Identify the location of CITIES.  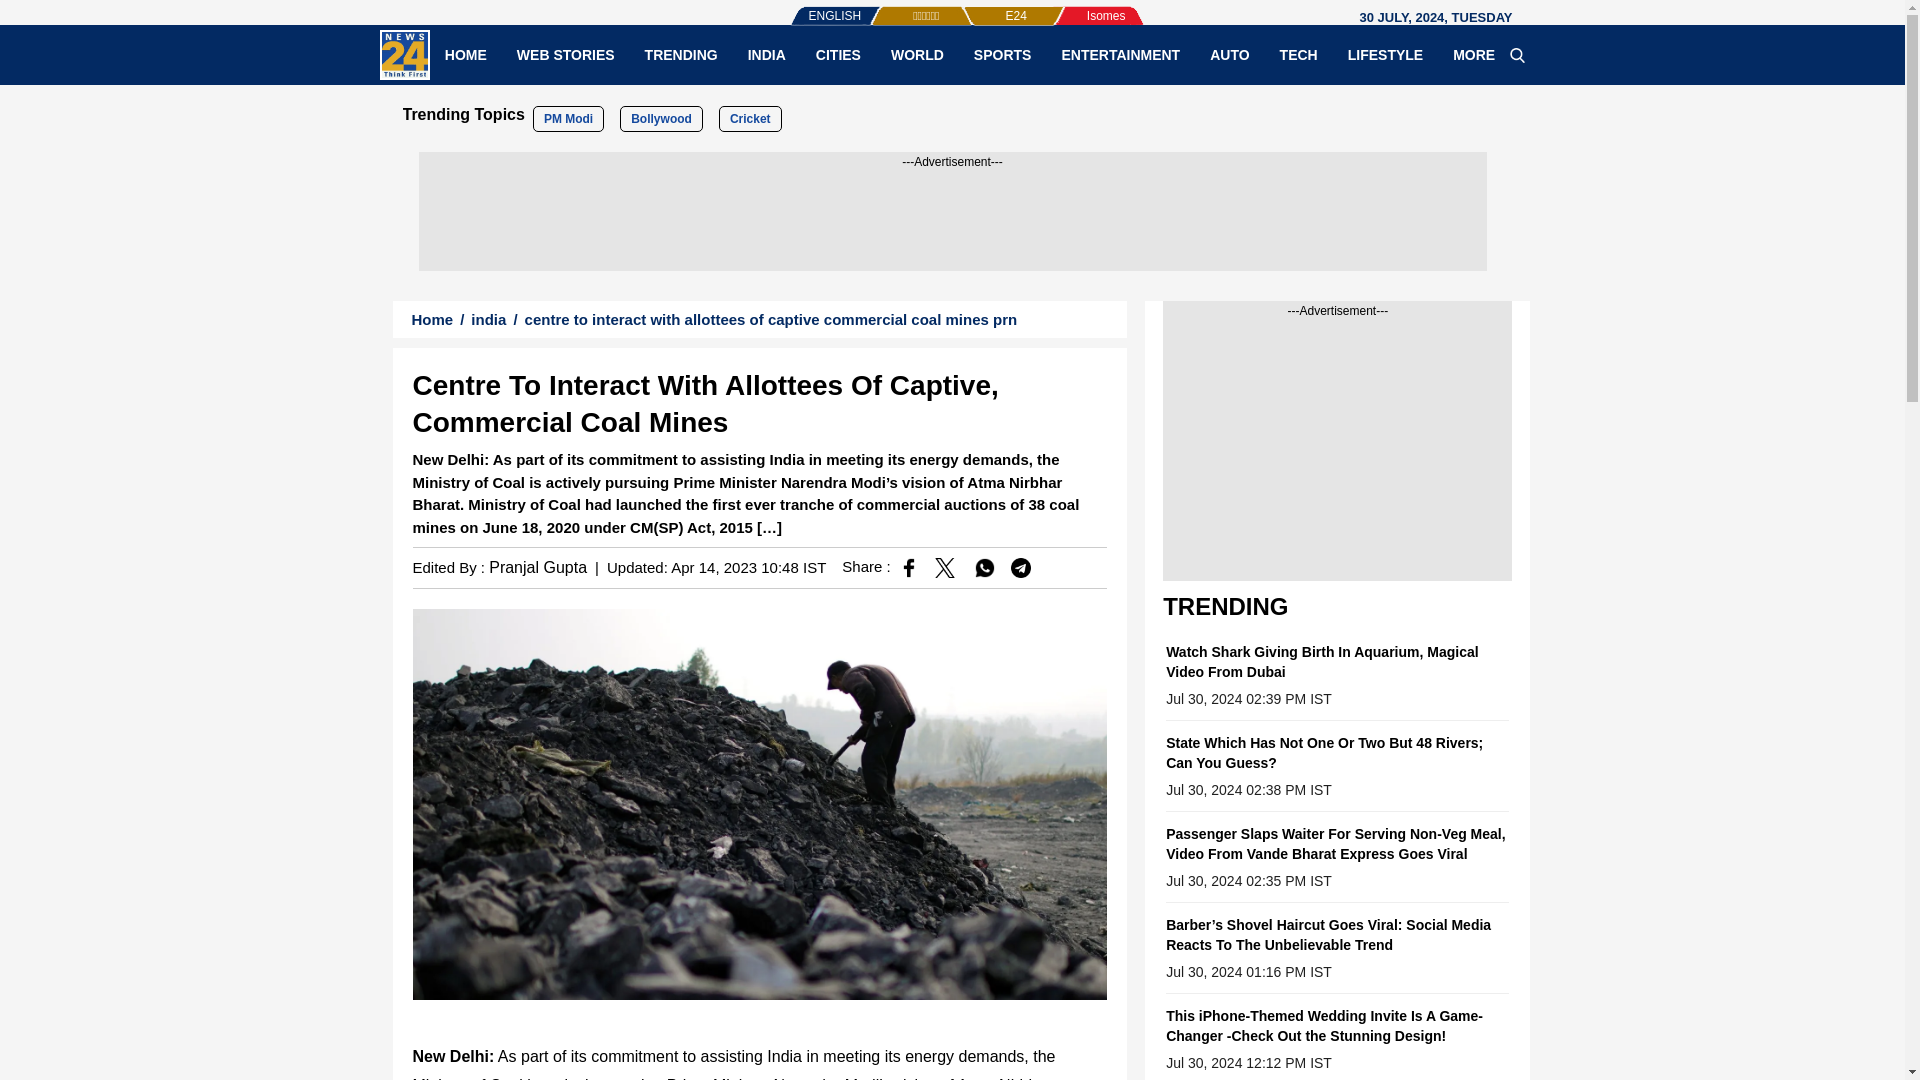
(838, 54).